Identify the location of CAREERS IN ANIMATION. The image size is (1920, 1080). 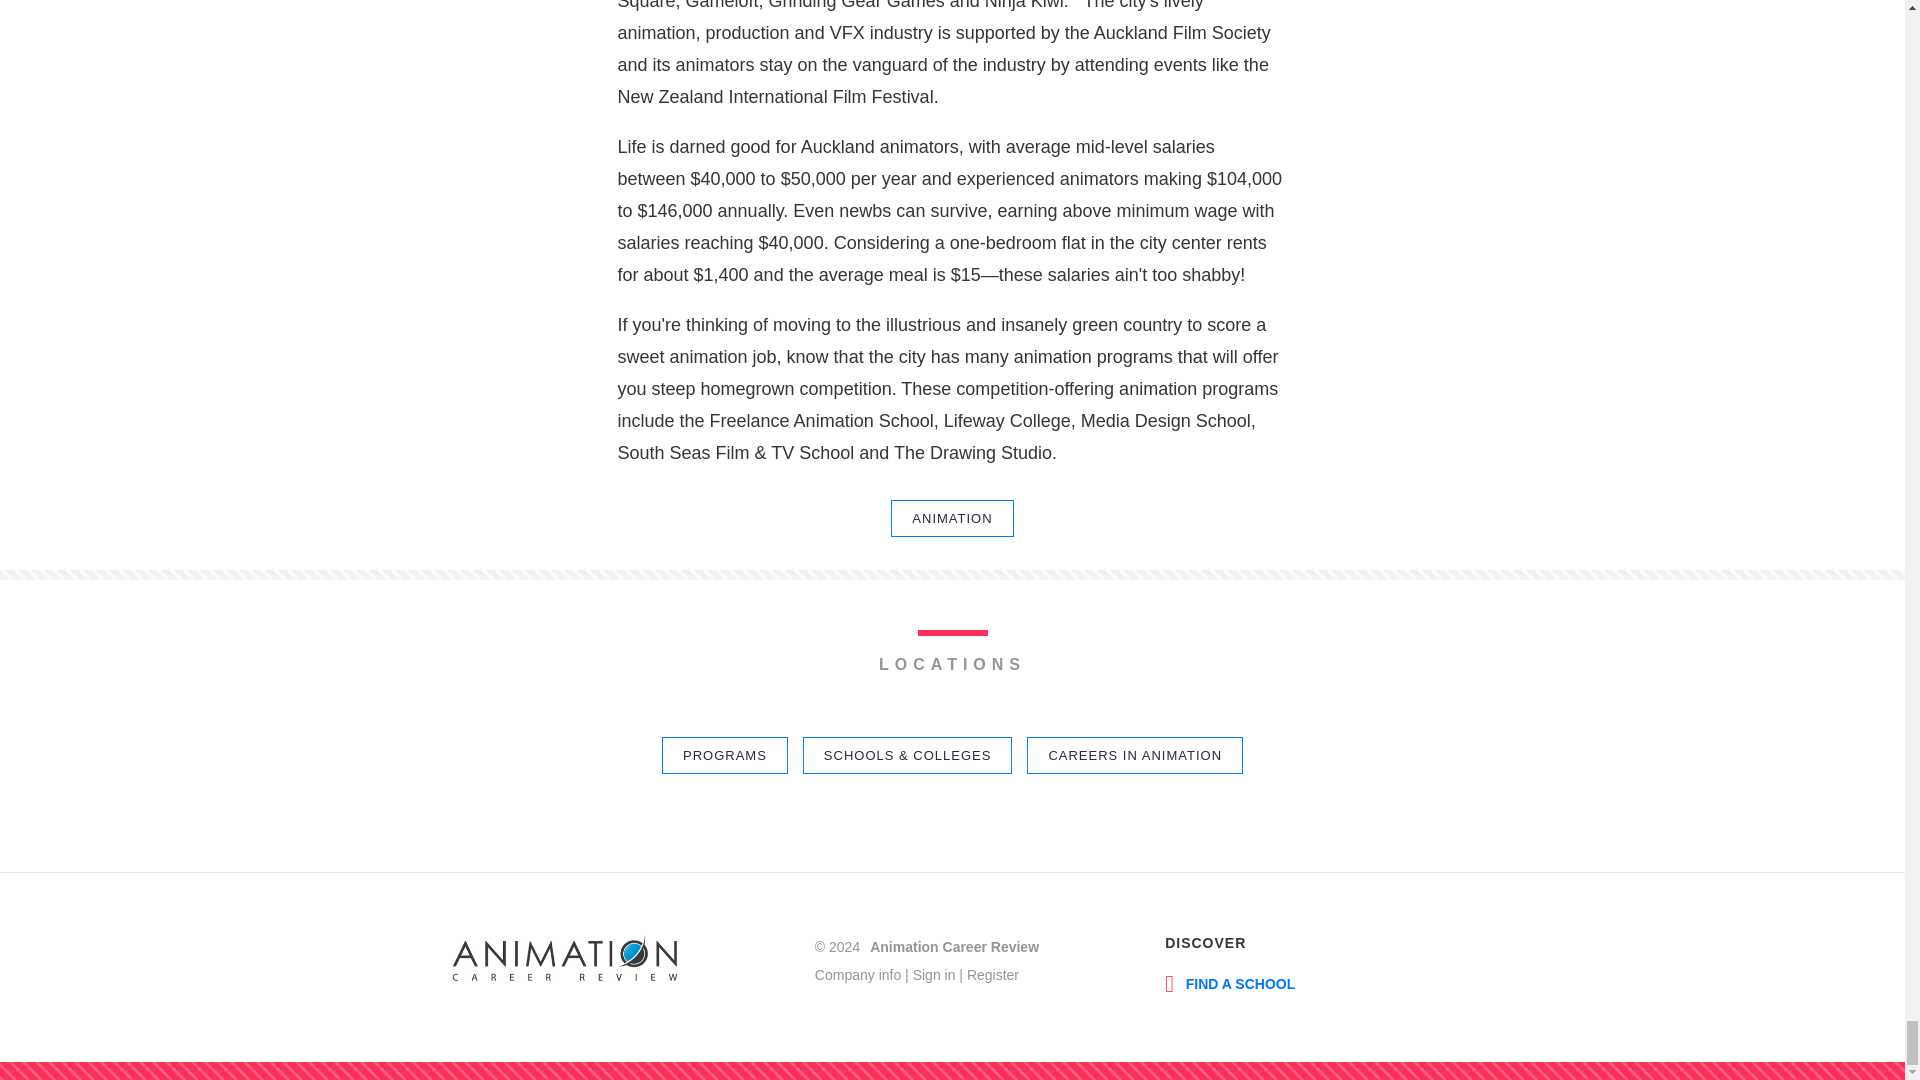
(1134, 754).